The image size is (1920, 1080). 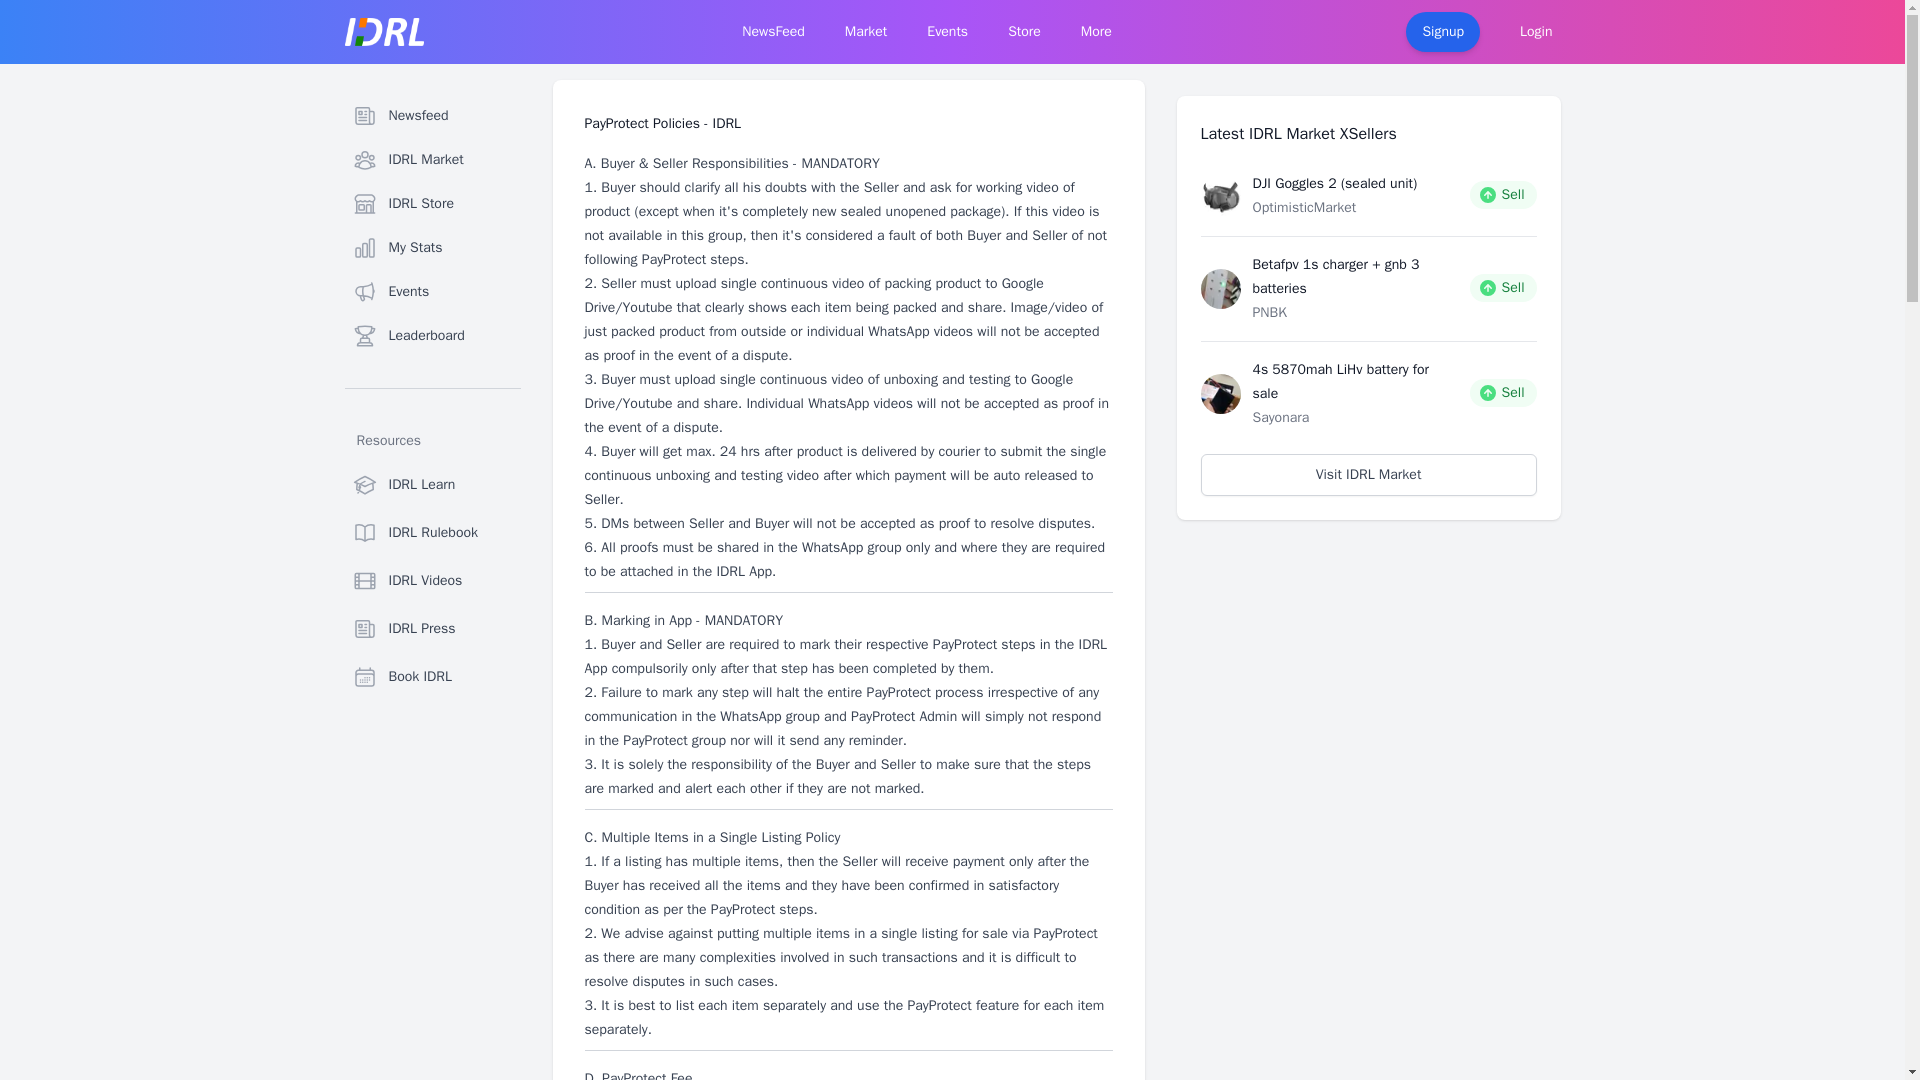 I want to click on Newsfeed, so click(x=432, y=116).